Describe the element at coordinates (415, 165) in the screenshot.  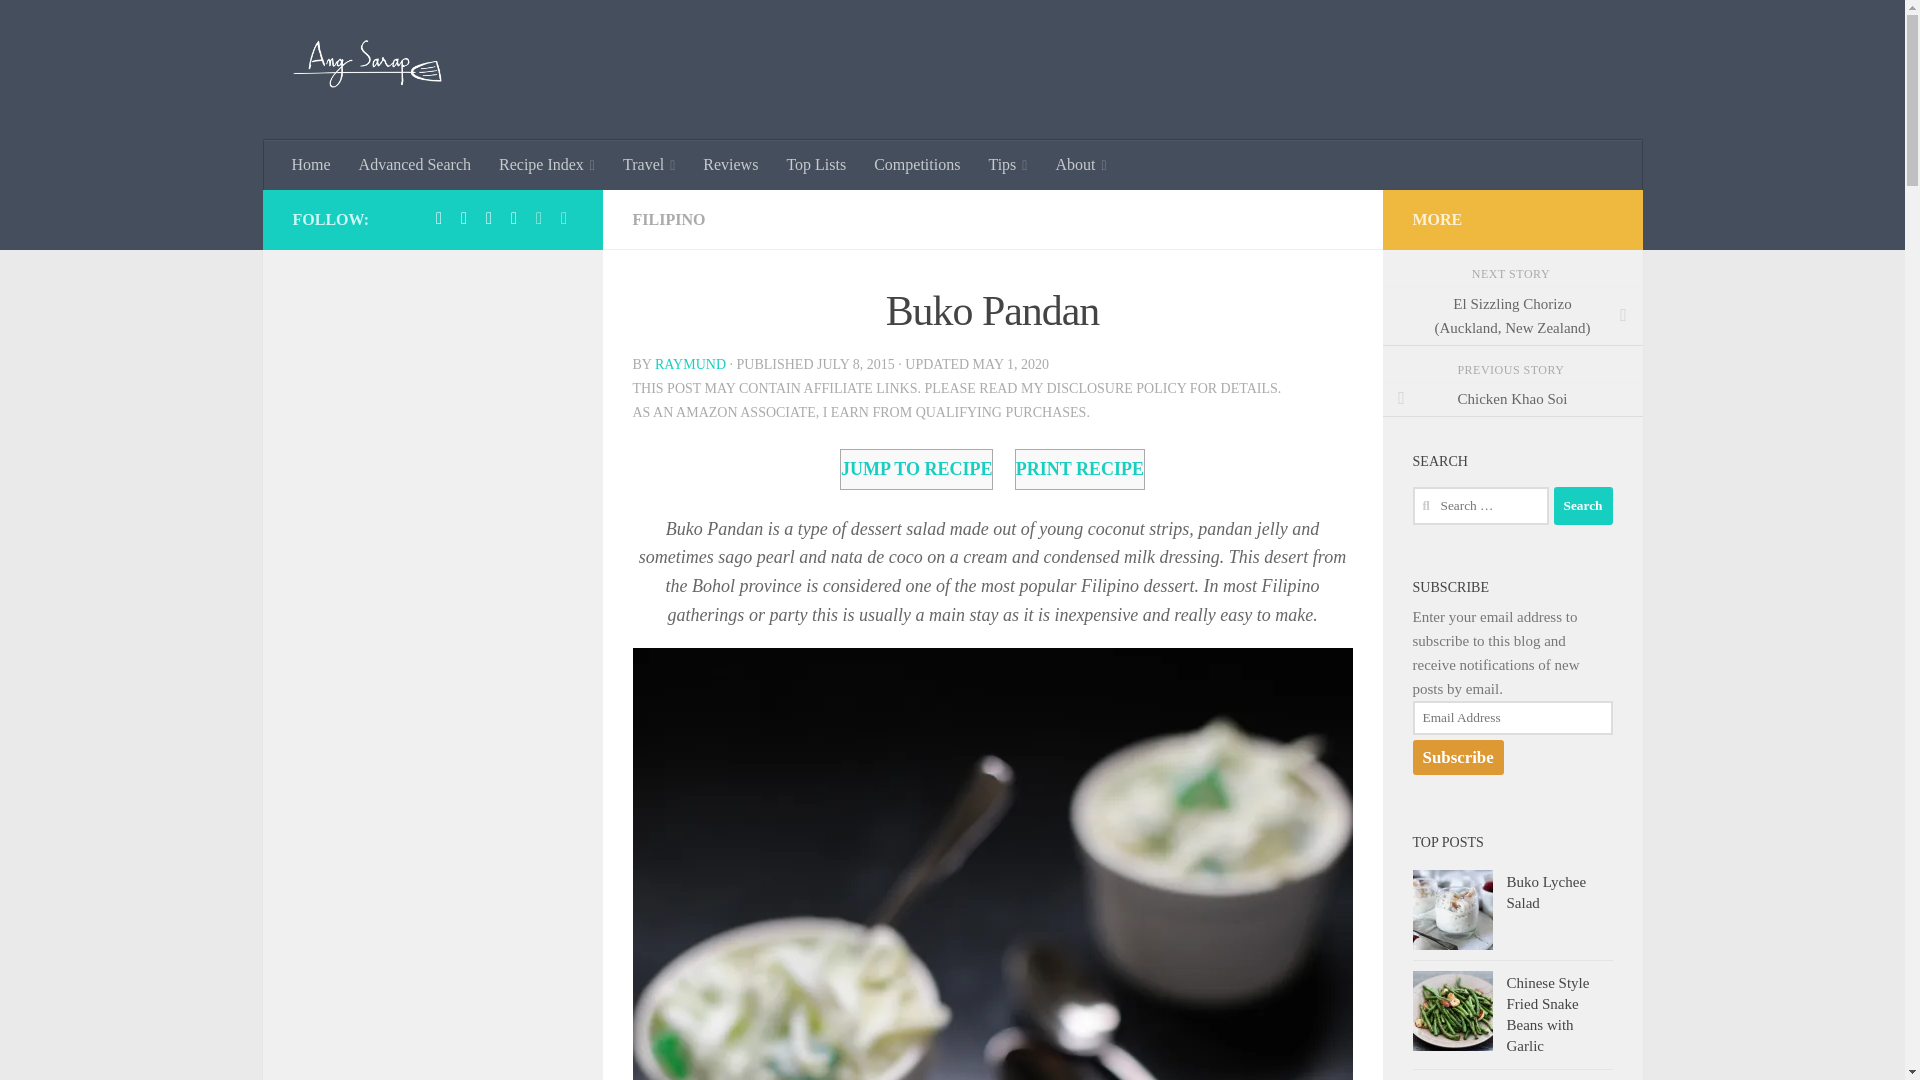
I see `Advanced Search` at that location.